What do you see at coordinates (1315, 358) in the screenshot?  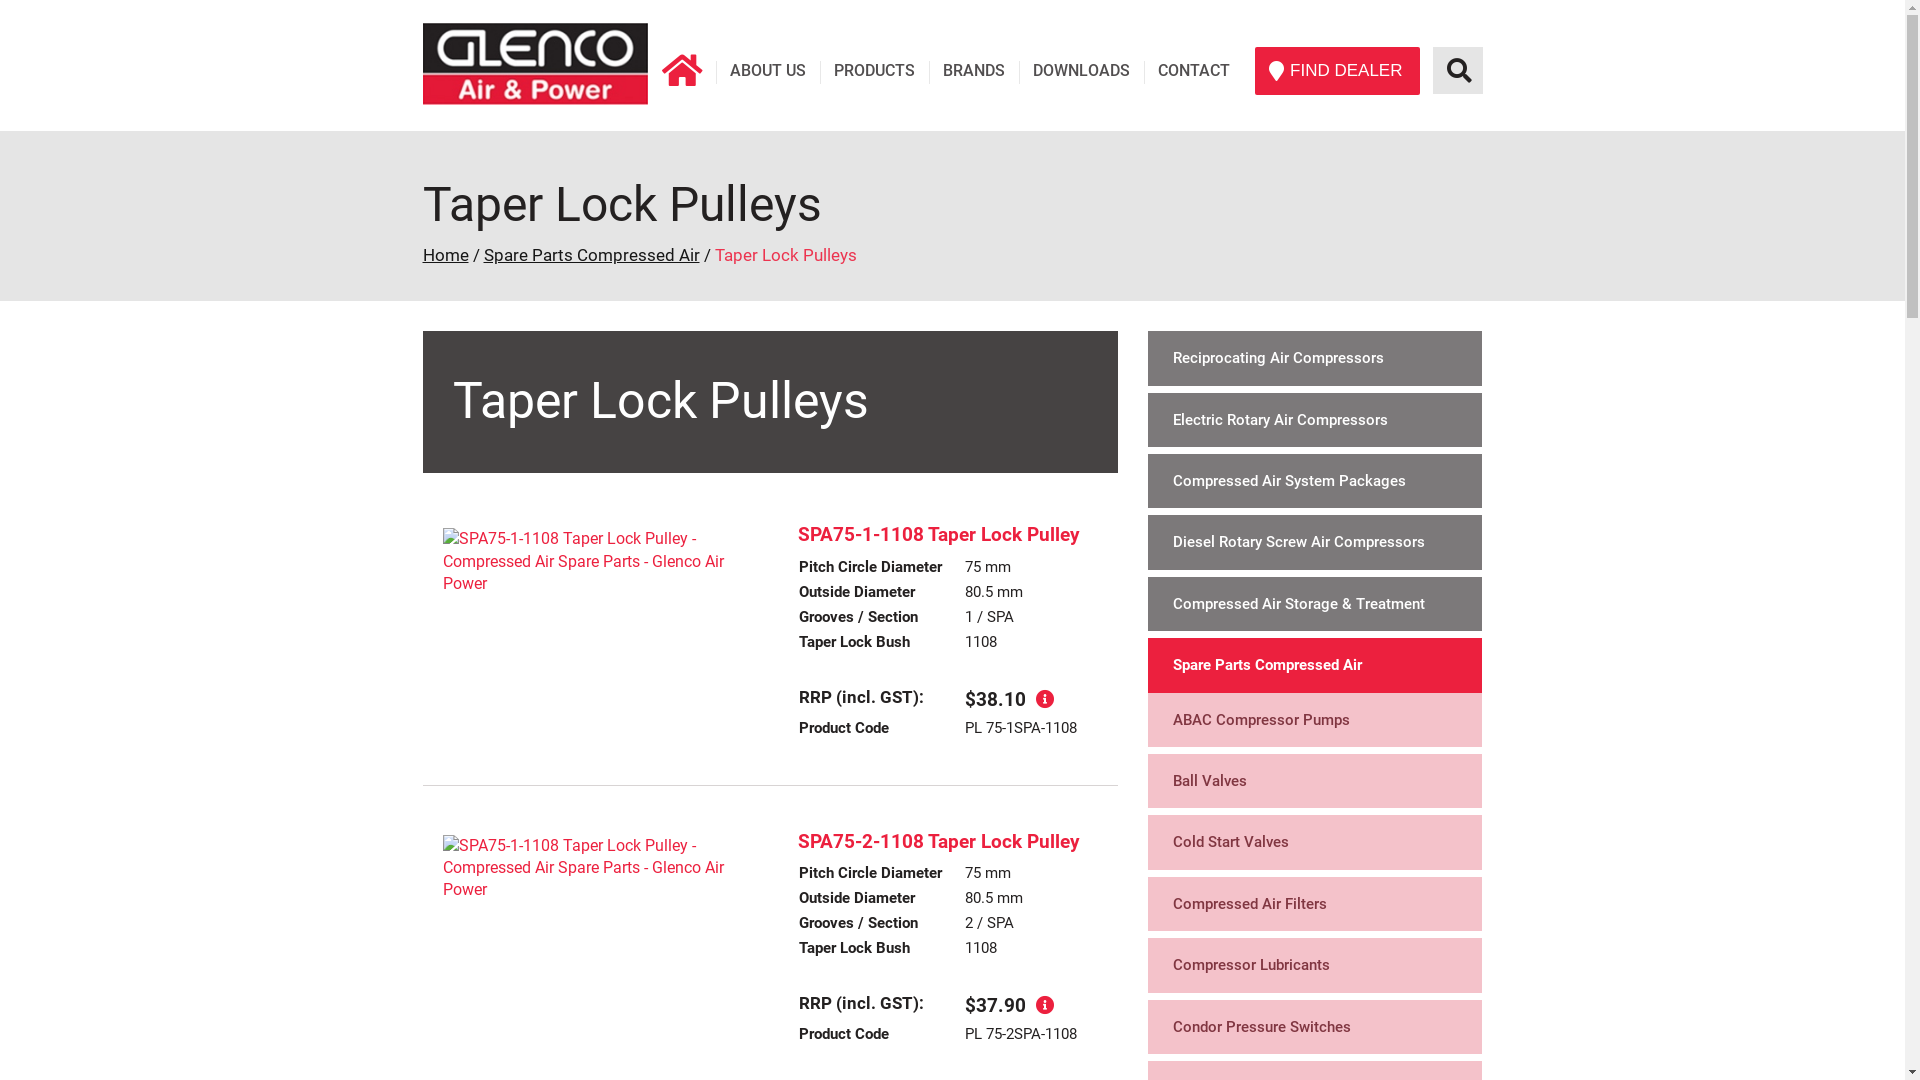 I see `Reciprocating Air Compressors` at bounding box center [1315, 358].